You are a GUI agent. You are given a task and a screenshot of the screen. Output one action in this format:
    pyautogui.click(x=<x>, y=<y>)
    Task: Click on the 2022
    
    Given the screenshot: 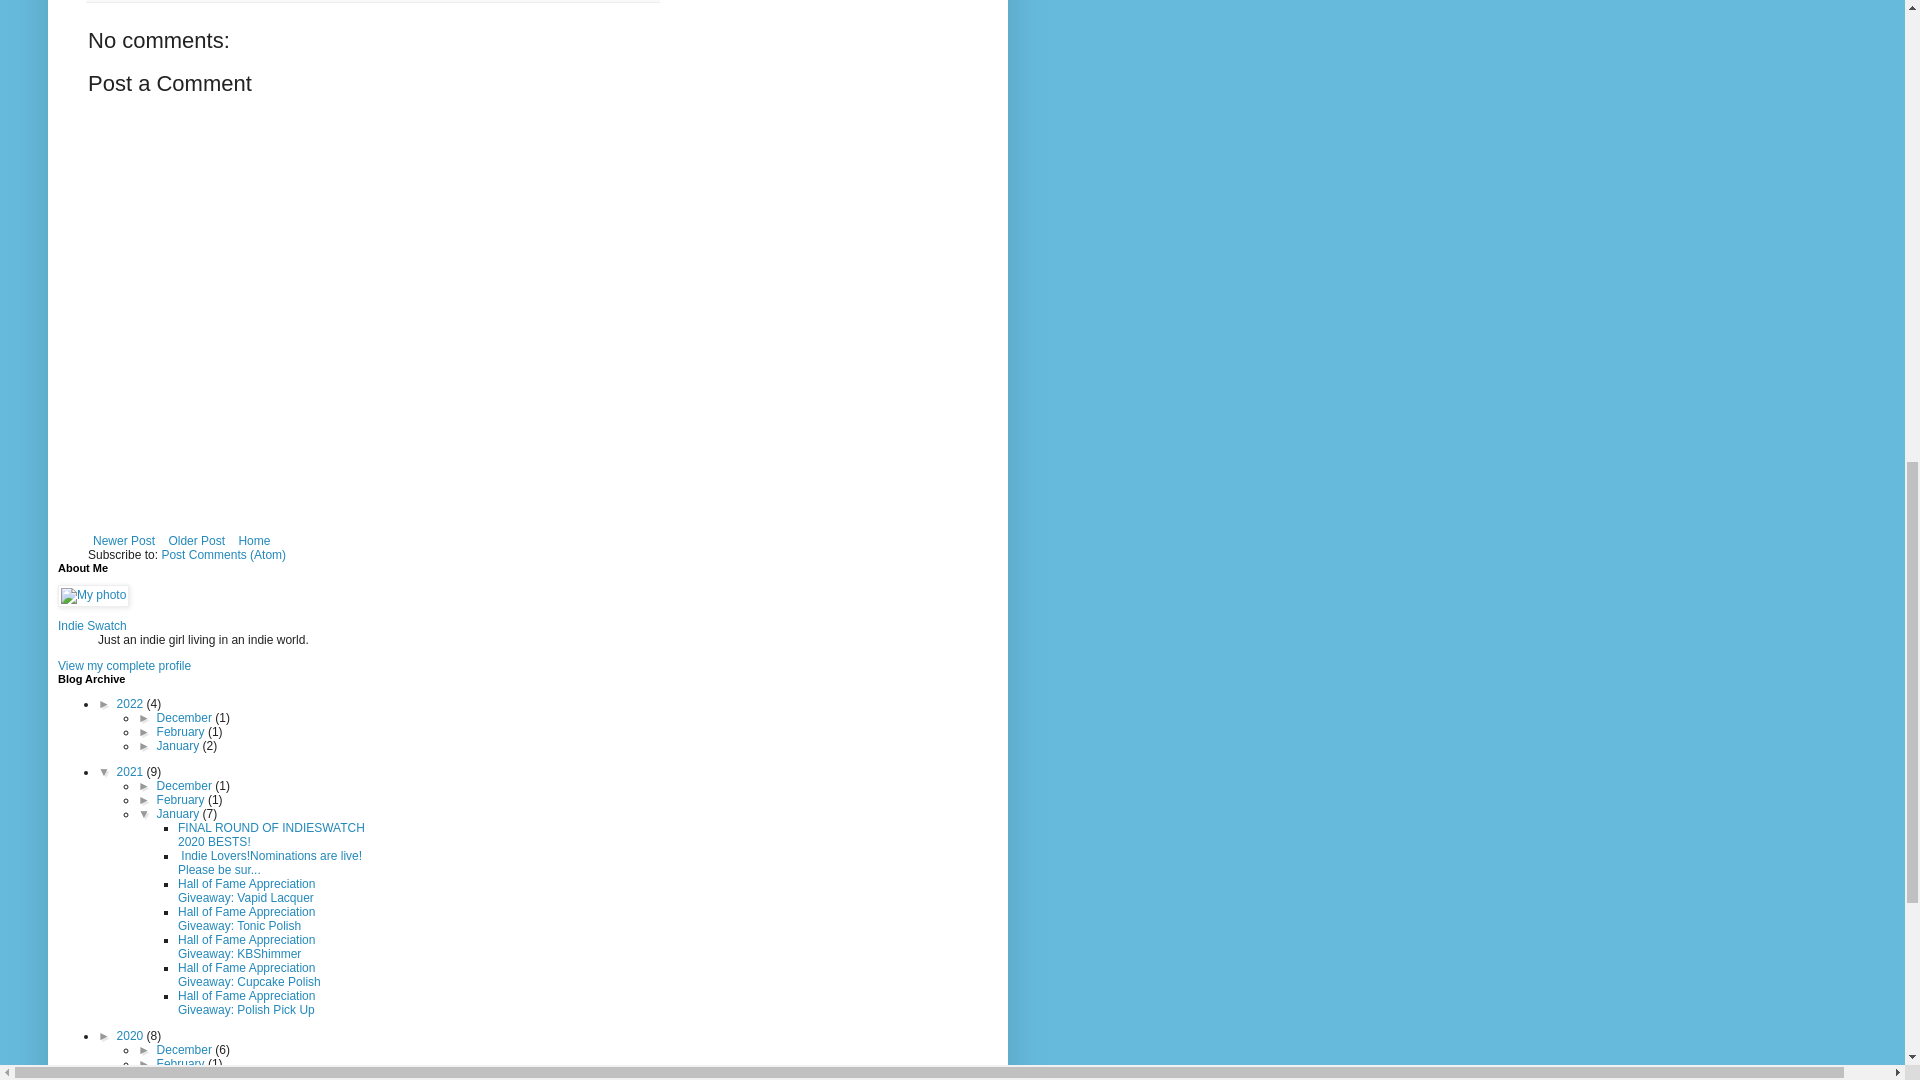 What is the action you would take?
    pyautogui.click(x=132, y=703)
    